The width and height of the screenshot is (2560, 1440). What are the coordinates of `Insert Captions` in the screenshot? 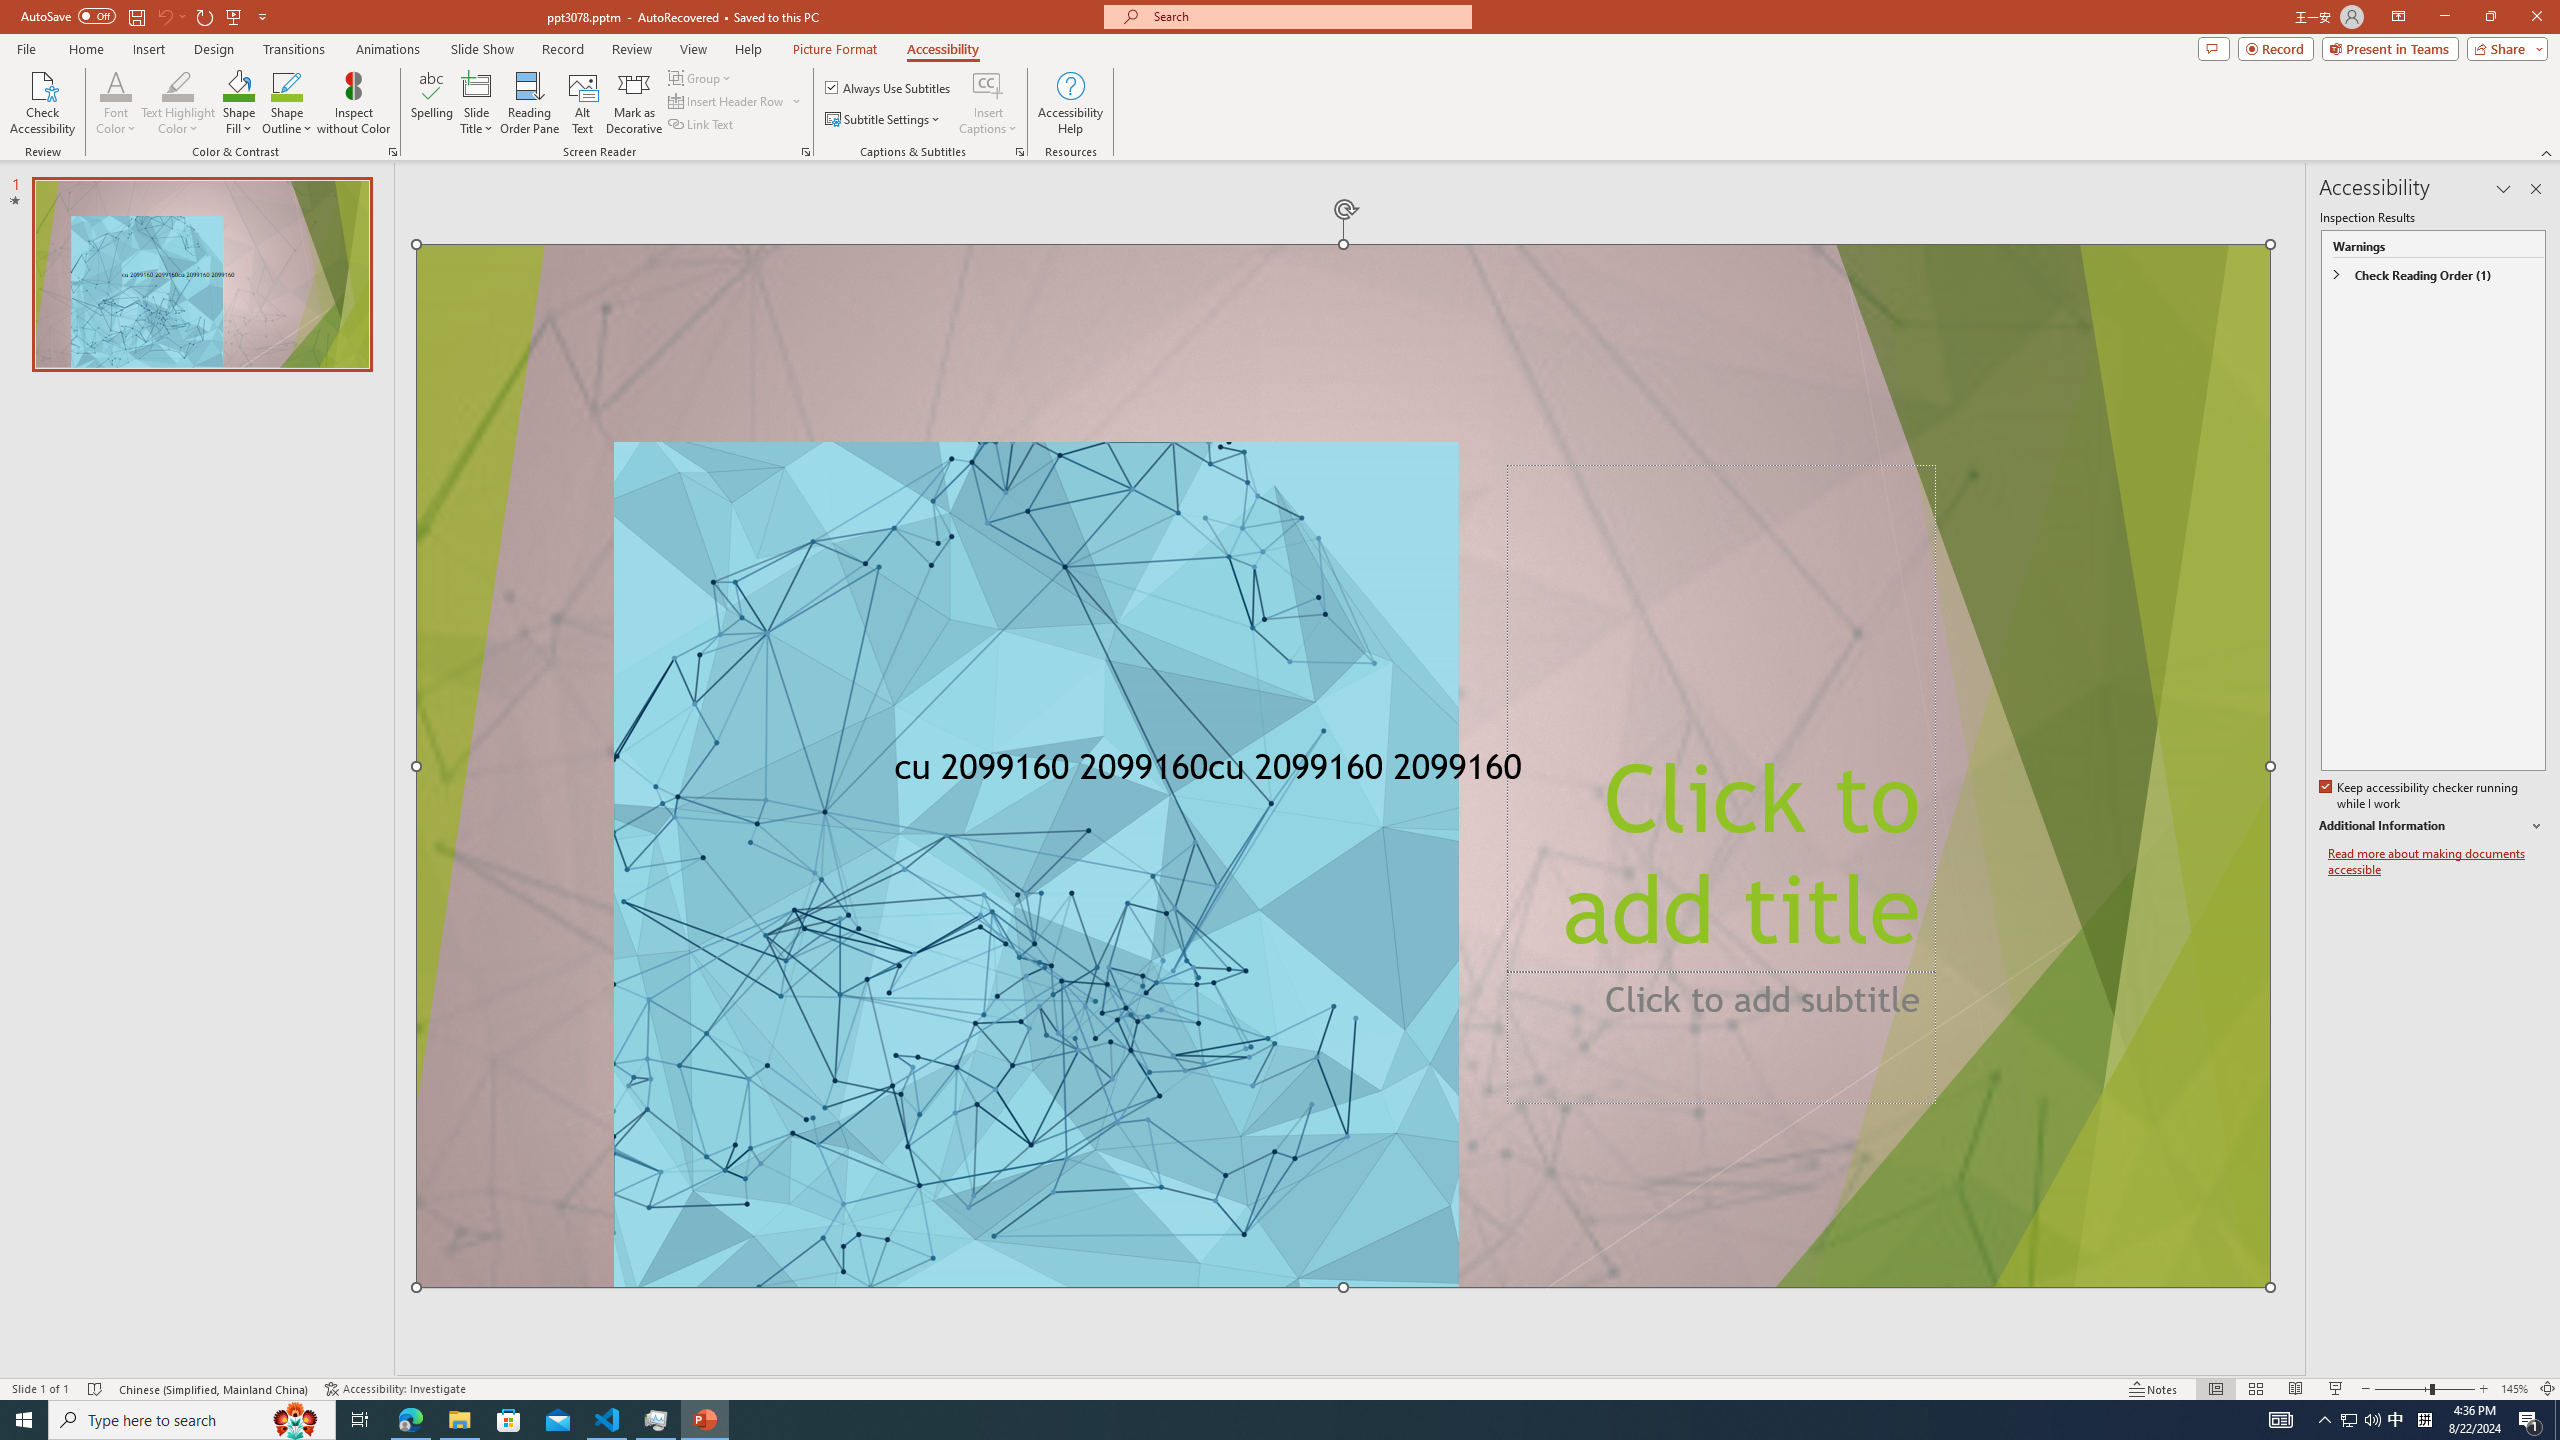 It's located at (988, 103).